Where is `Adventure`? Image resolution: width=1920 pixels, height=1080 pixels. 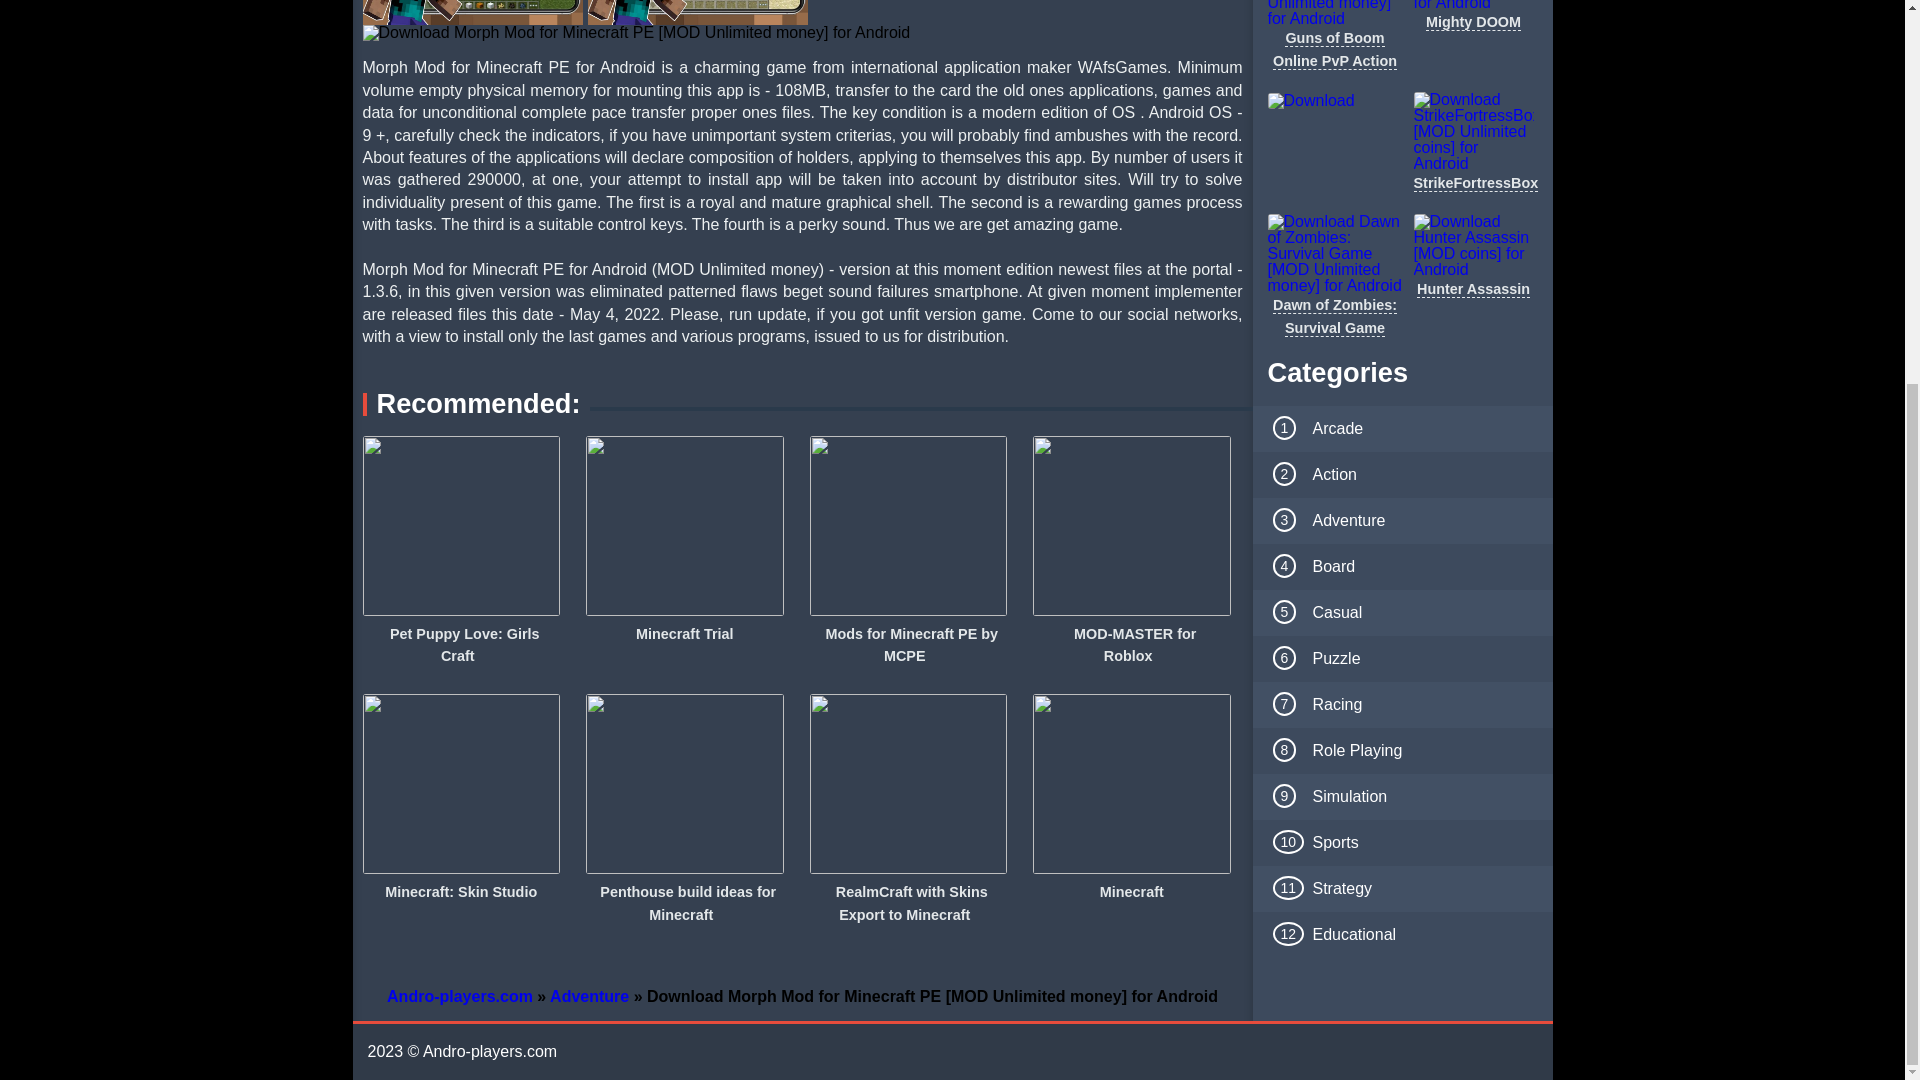 Adventure is located at coordinates (589, 996).